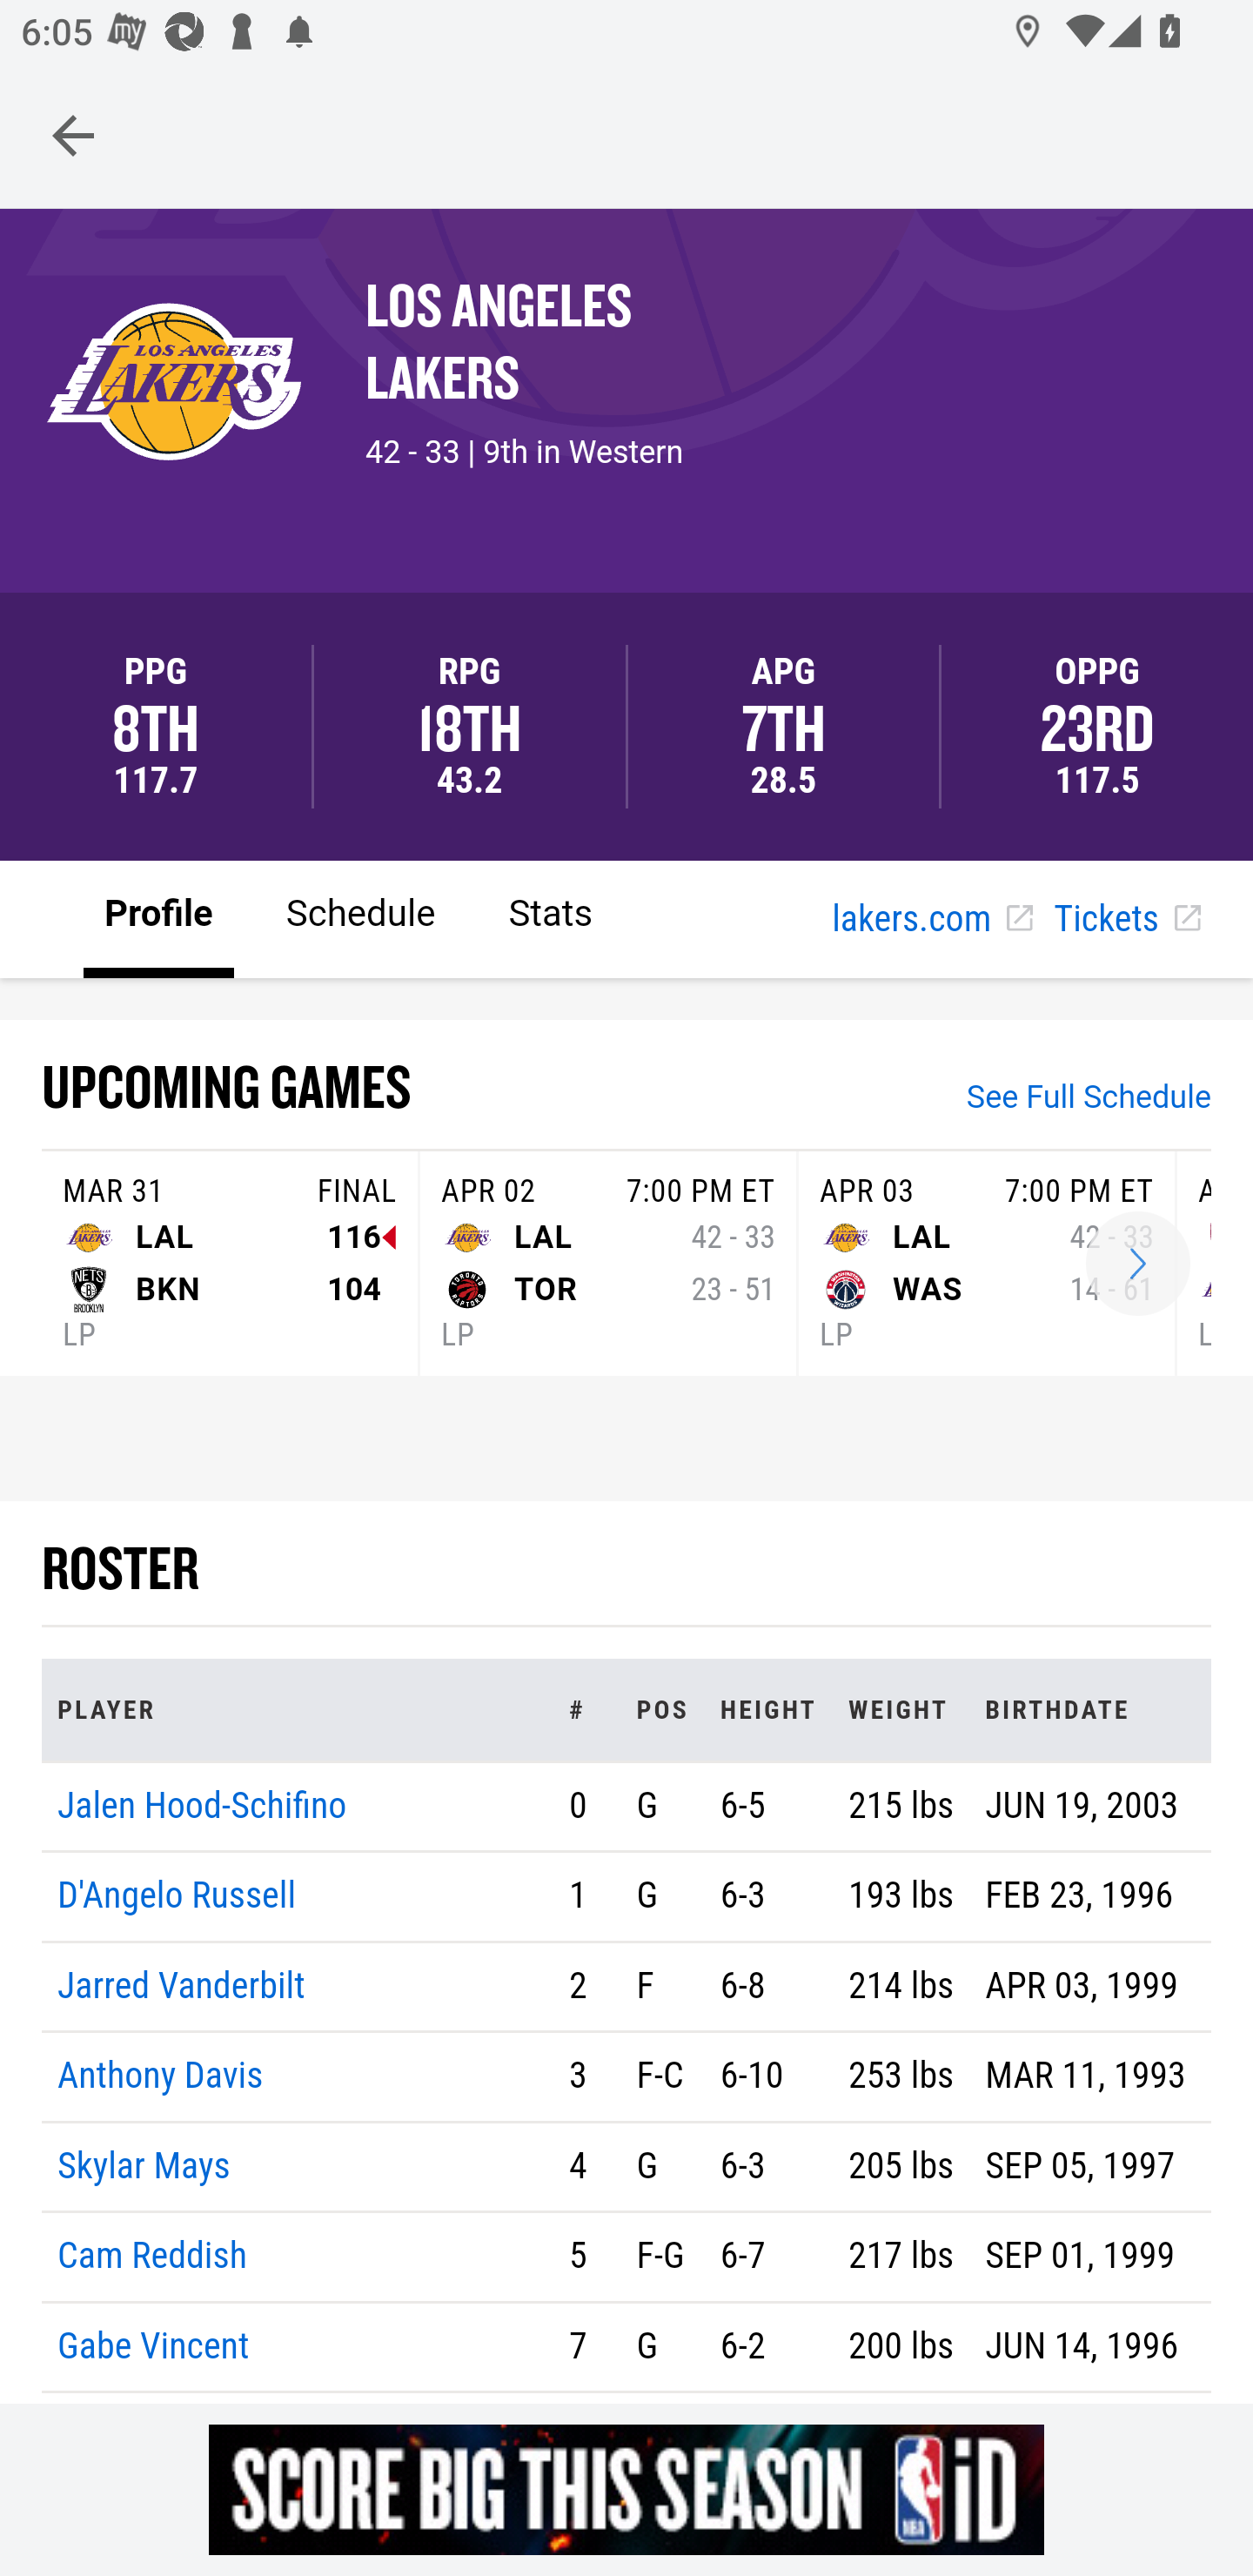 The width and height of the screenshot is (1253, 2576). What do you see at coordinates (1126, 921) in the screenshot?
I see `Tickets` at bounding box center [1126, 921].